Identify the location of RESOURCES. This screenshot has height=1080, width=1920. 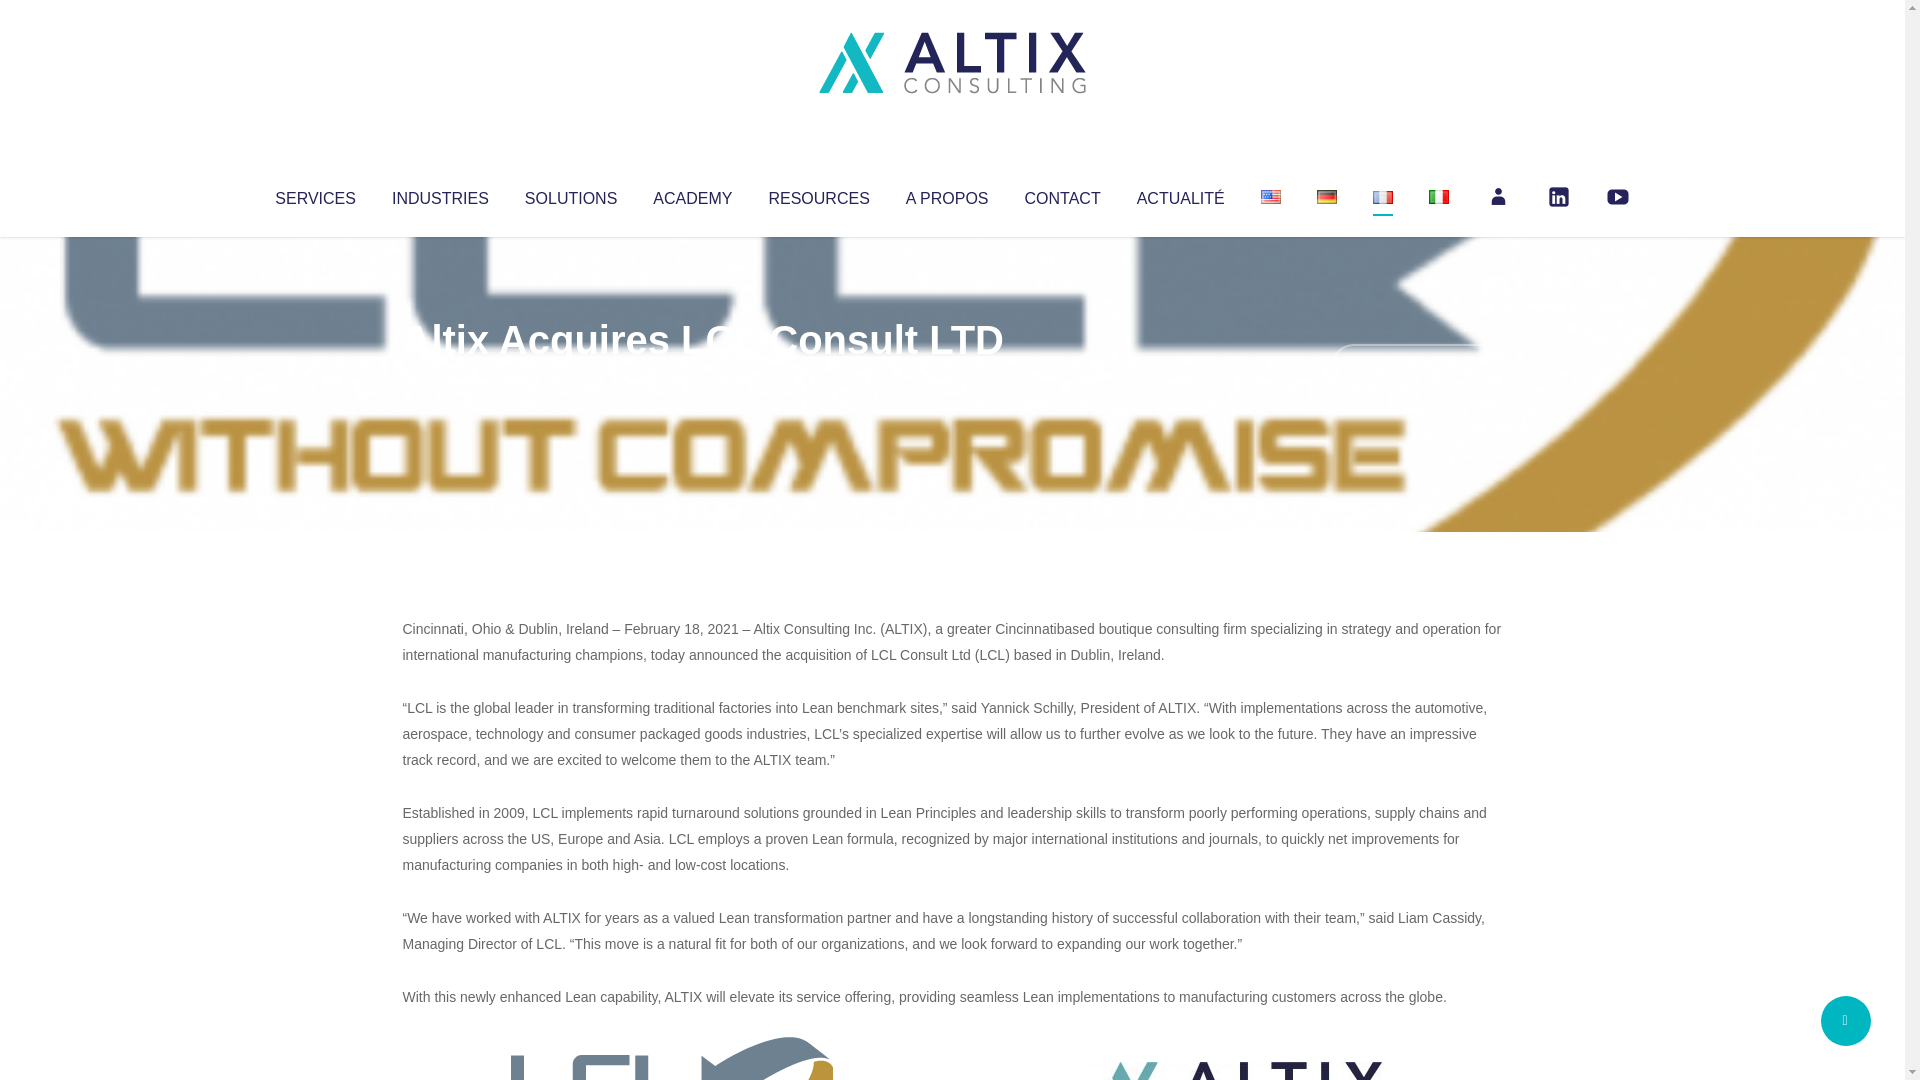
(818, 194).